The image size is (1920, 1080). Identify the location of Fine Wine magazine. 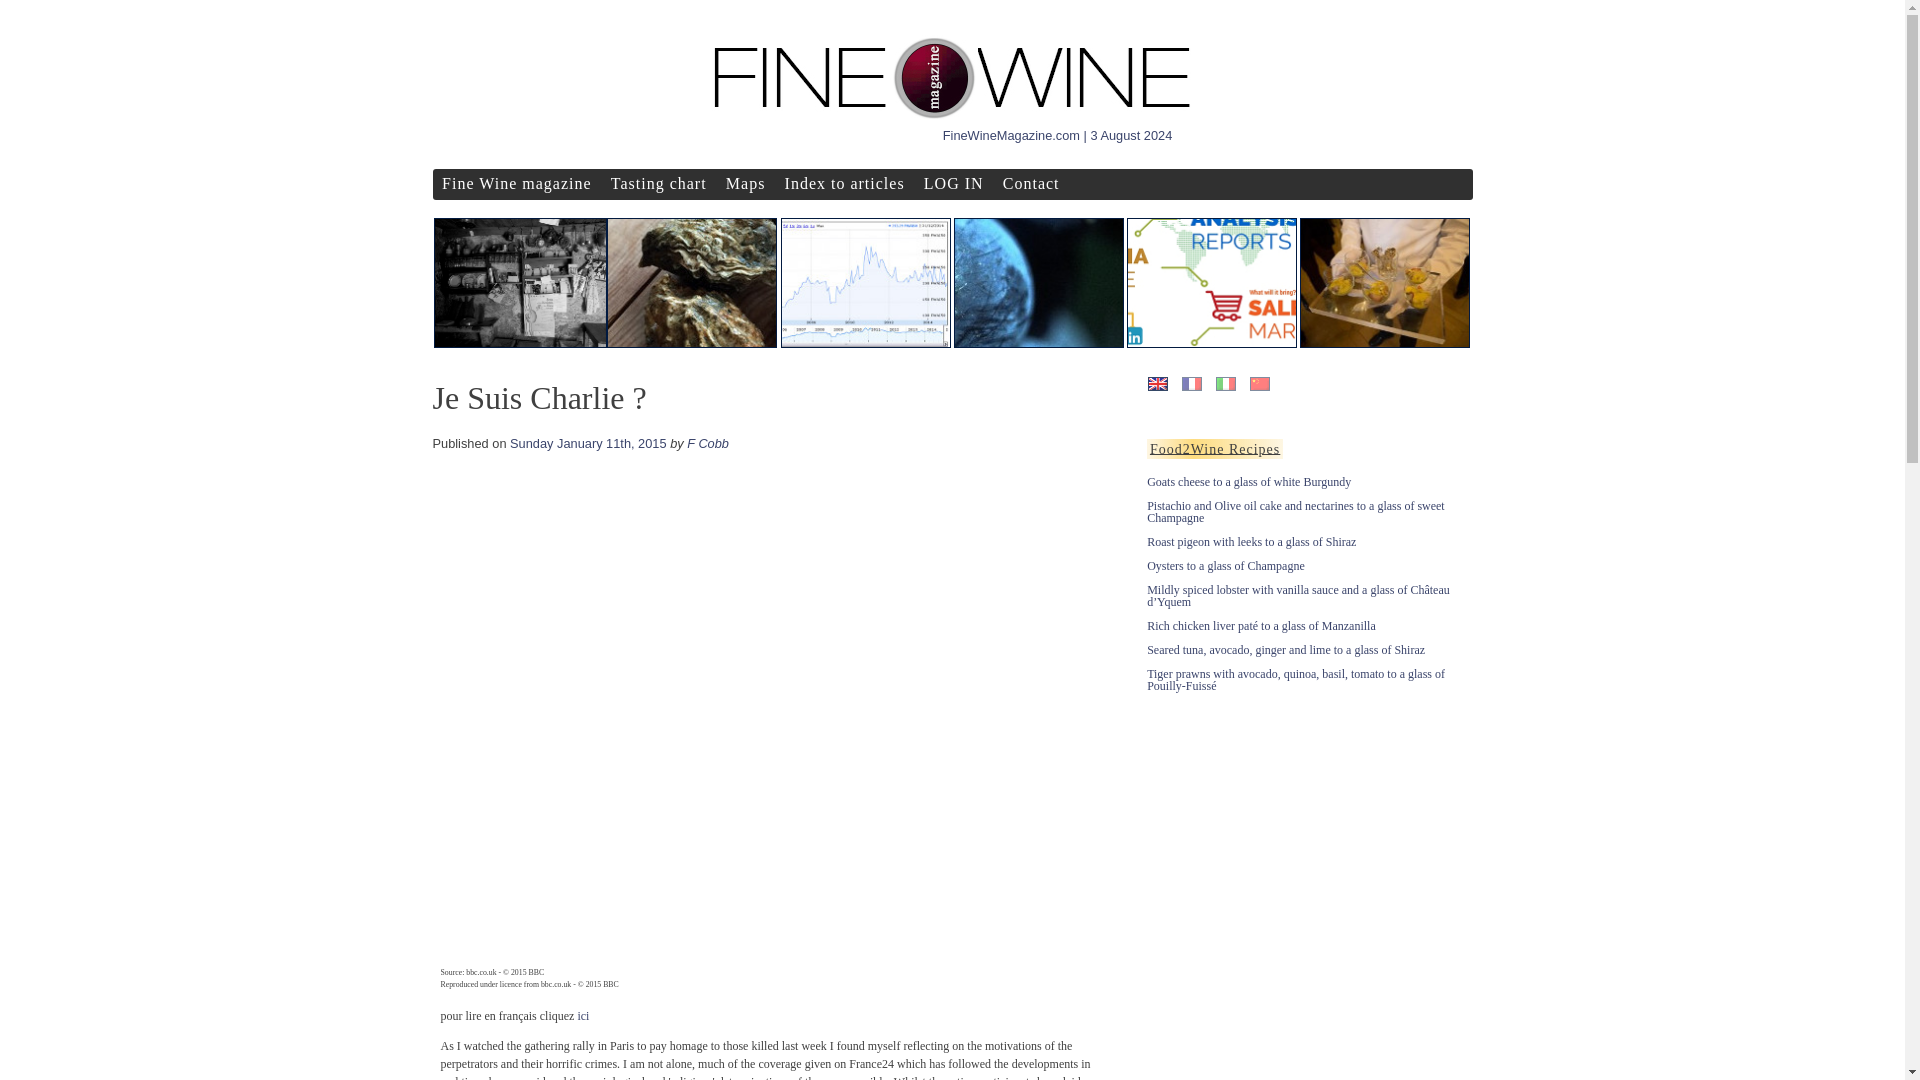
(516, 183).